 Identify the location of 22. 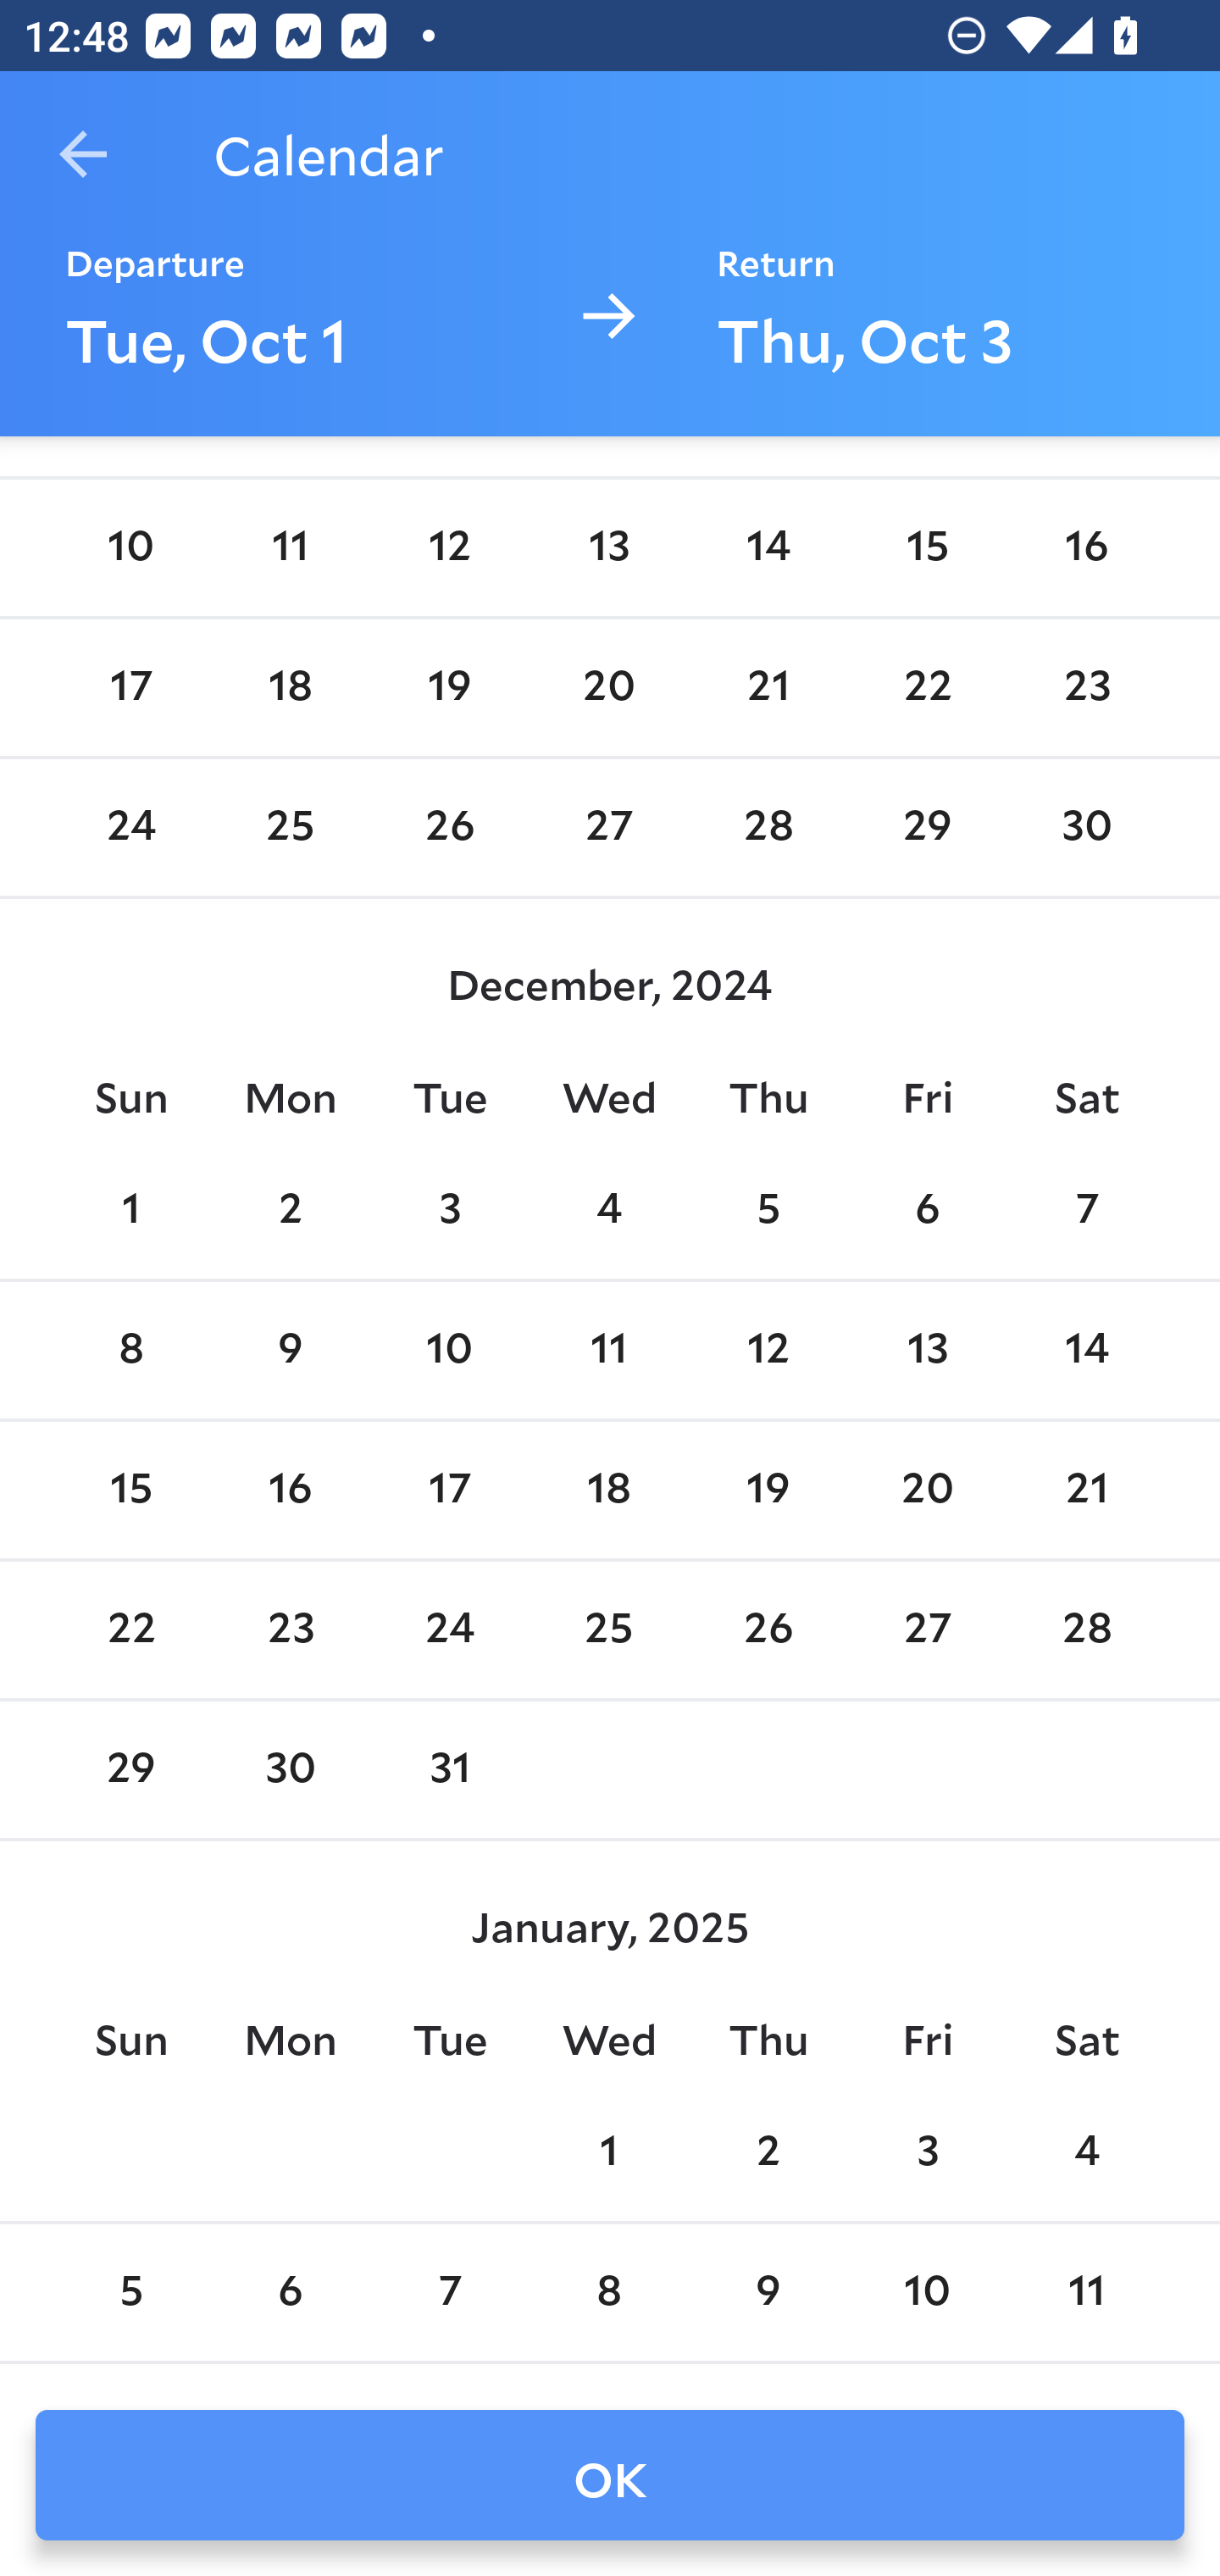
(927, 687).